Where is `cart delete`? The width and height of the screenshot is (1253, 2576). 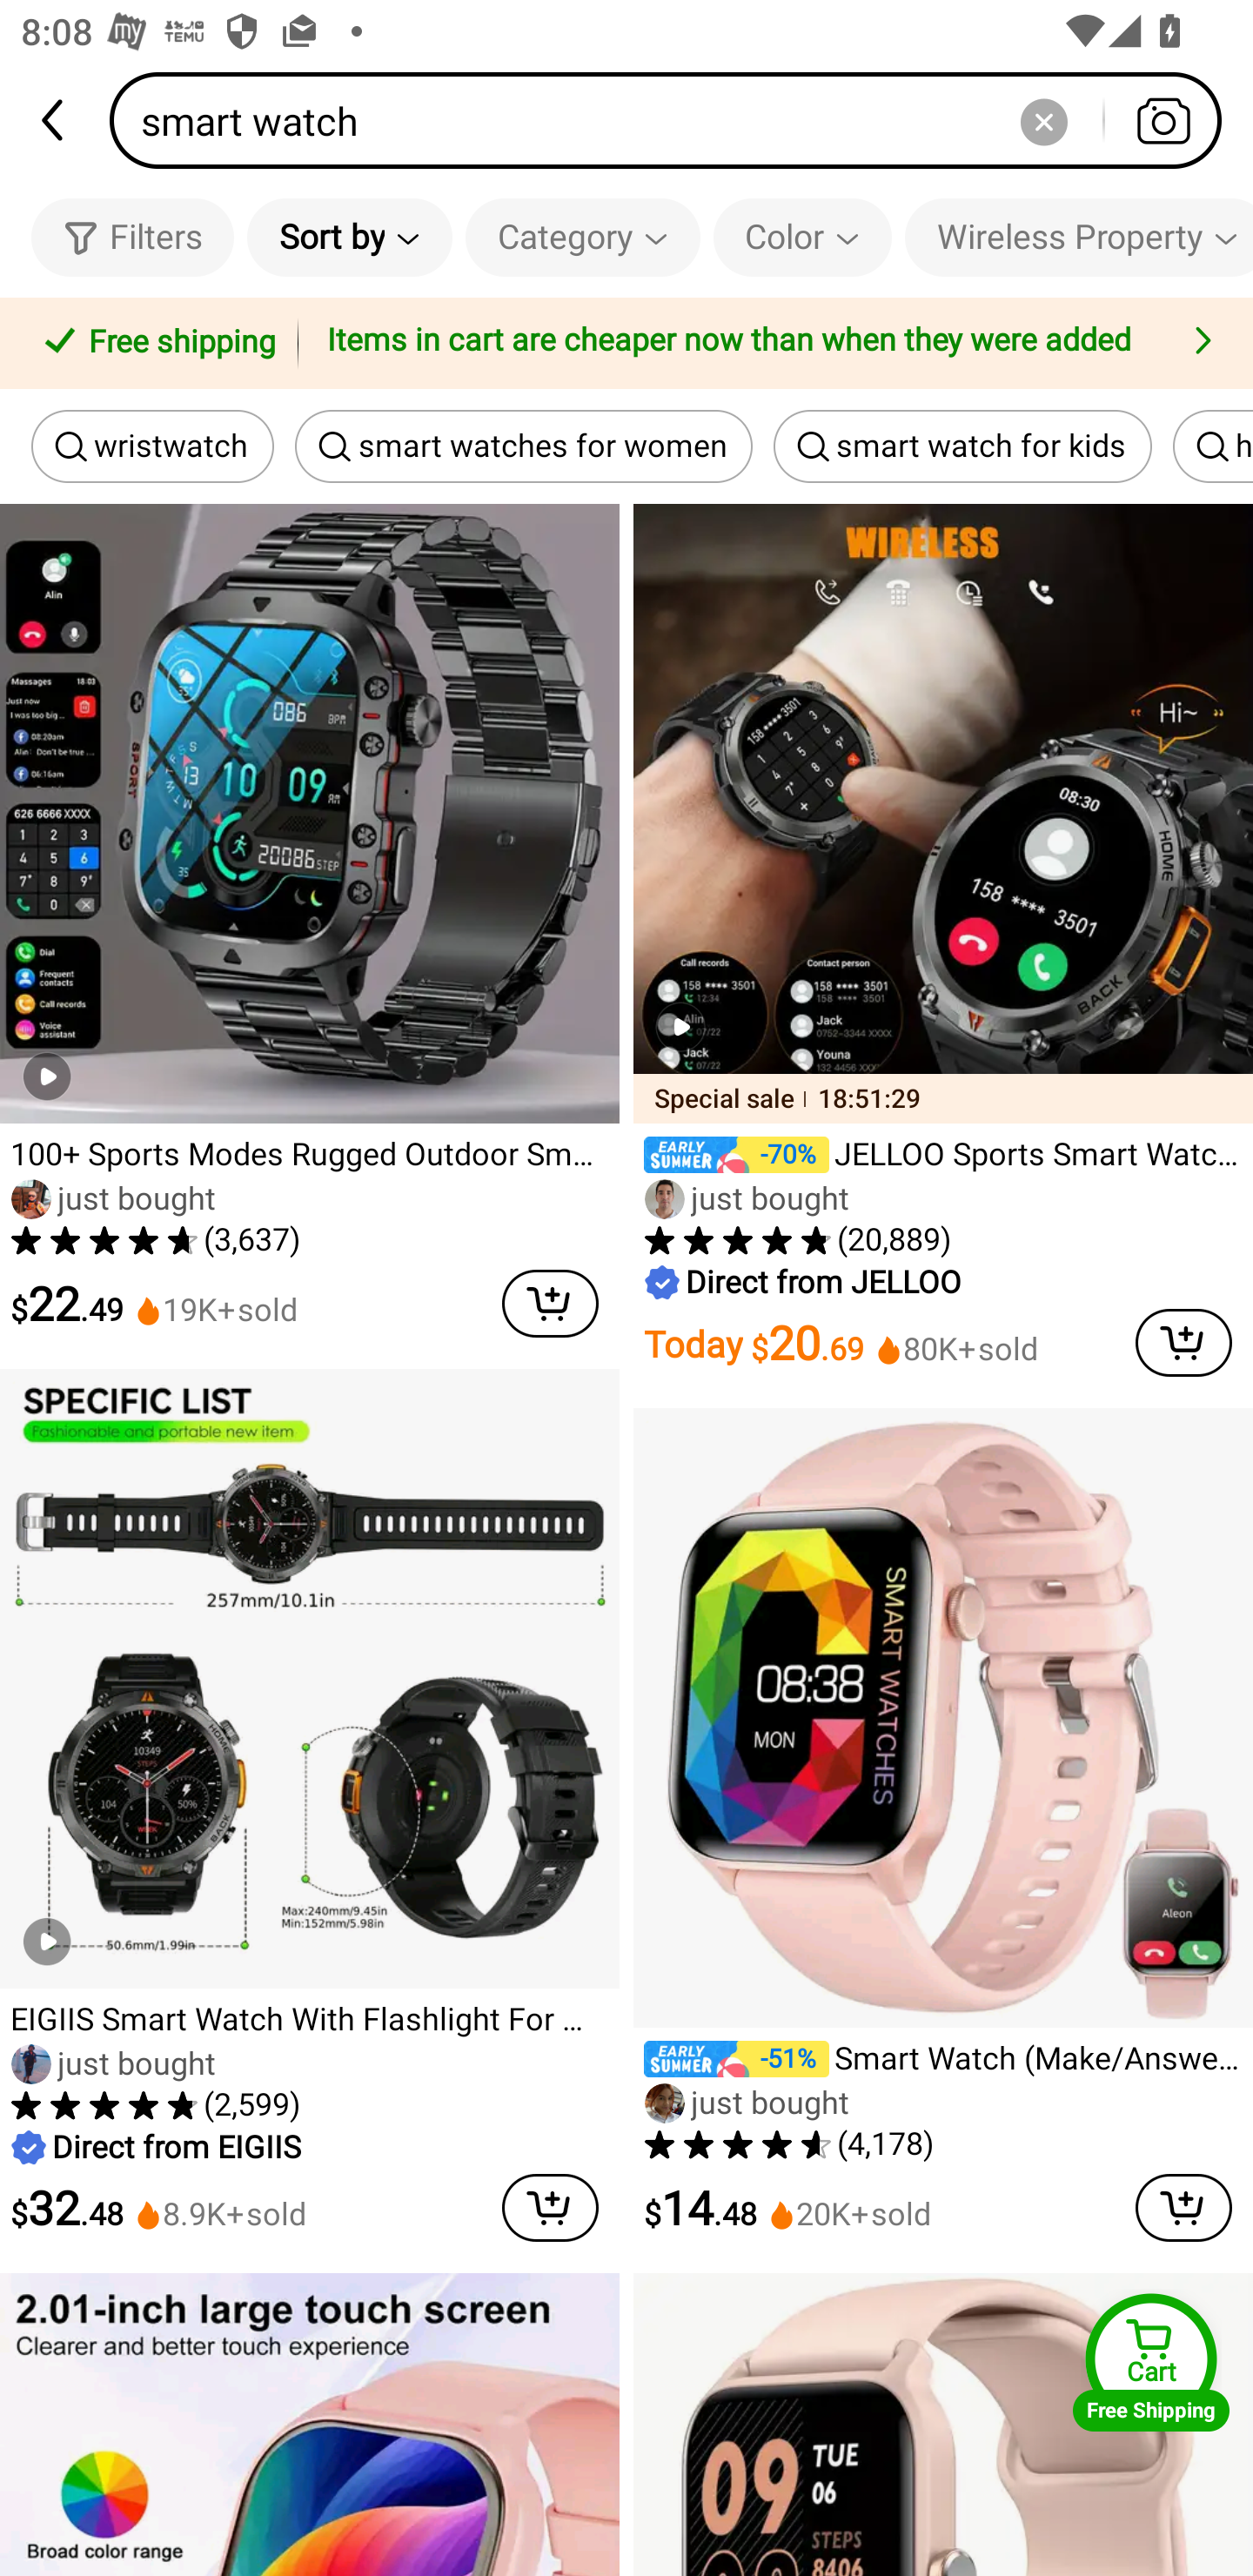 cart delete is located at coordinates (550, 2207).